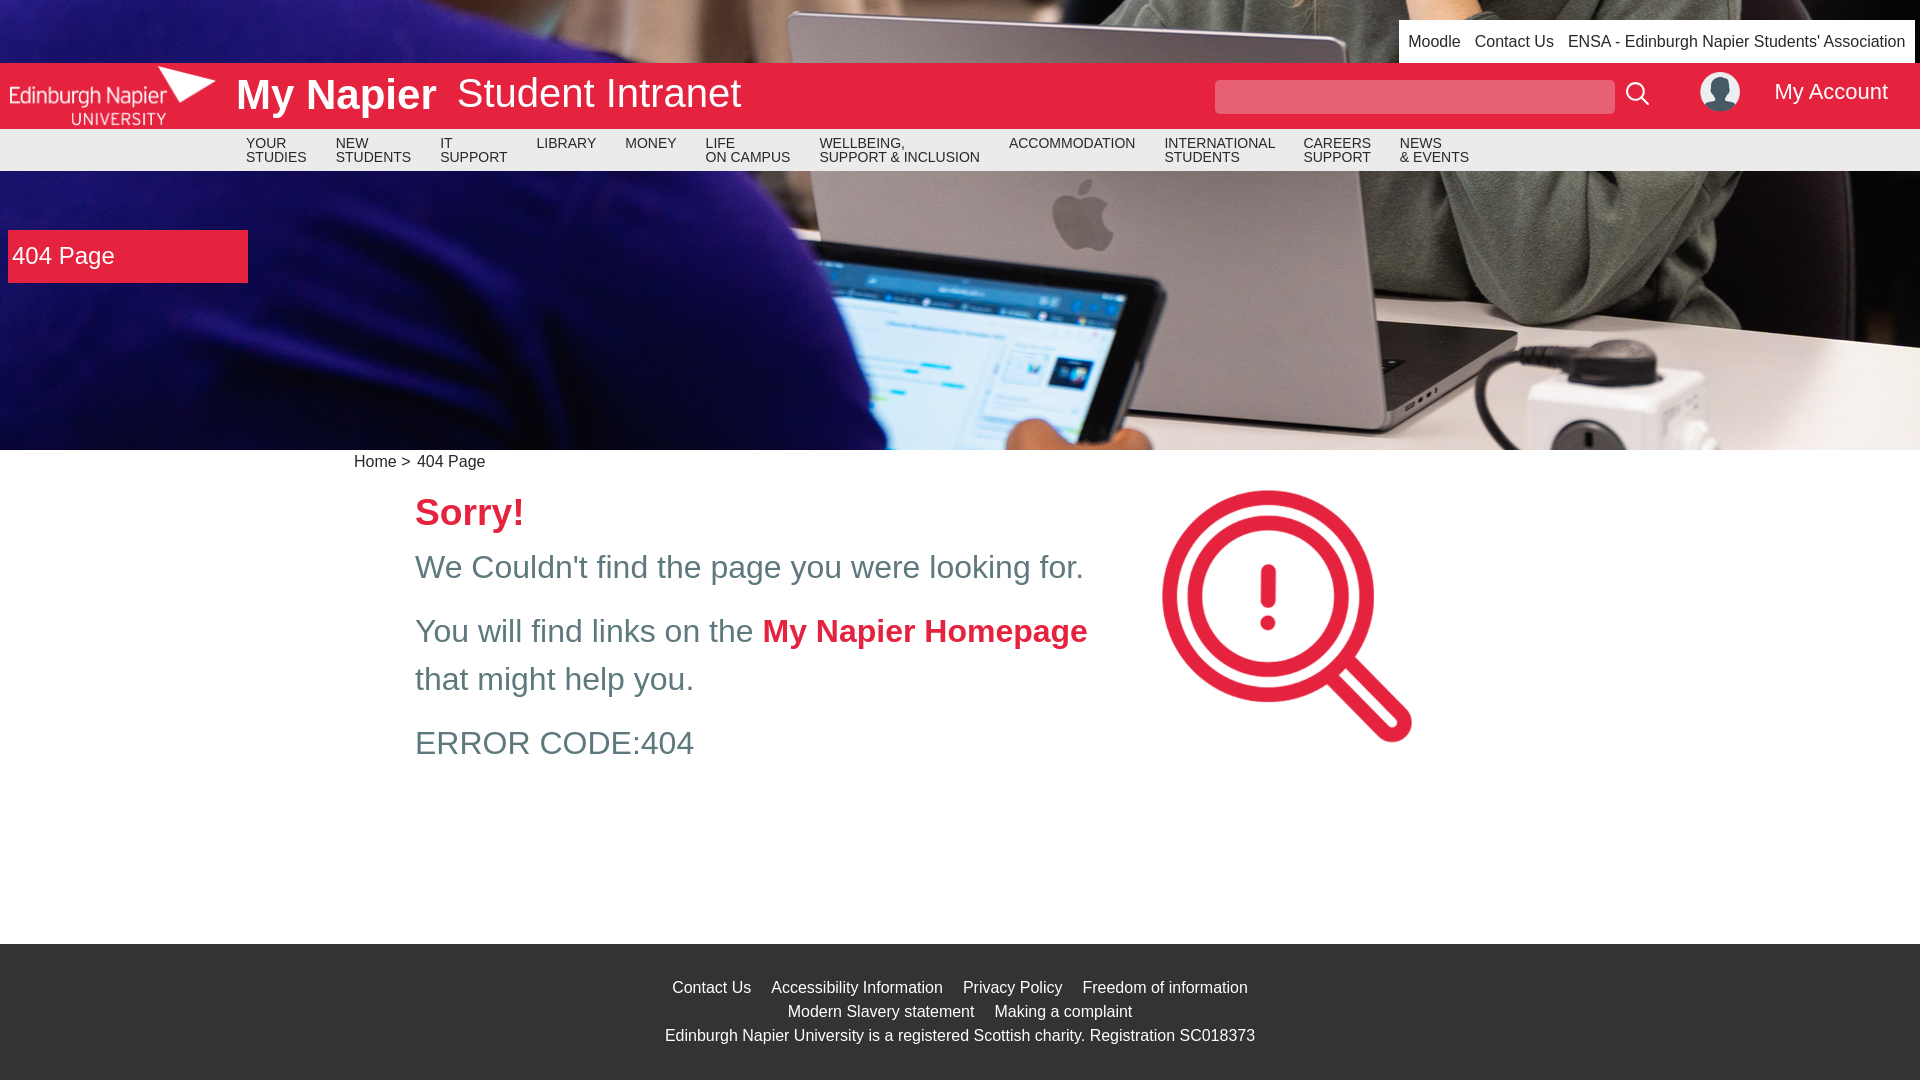 This screenshot has width=1920, height=1080. Describe the element at coordinates (1796, 93) in the screenshot. I see `My Account` at that location.